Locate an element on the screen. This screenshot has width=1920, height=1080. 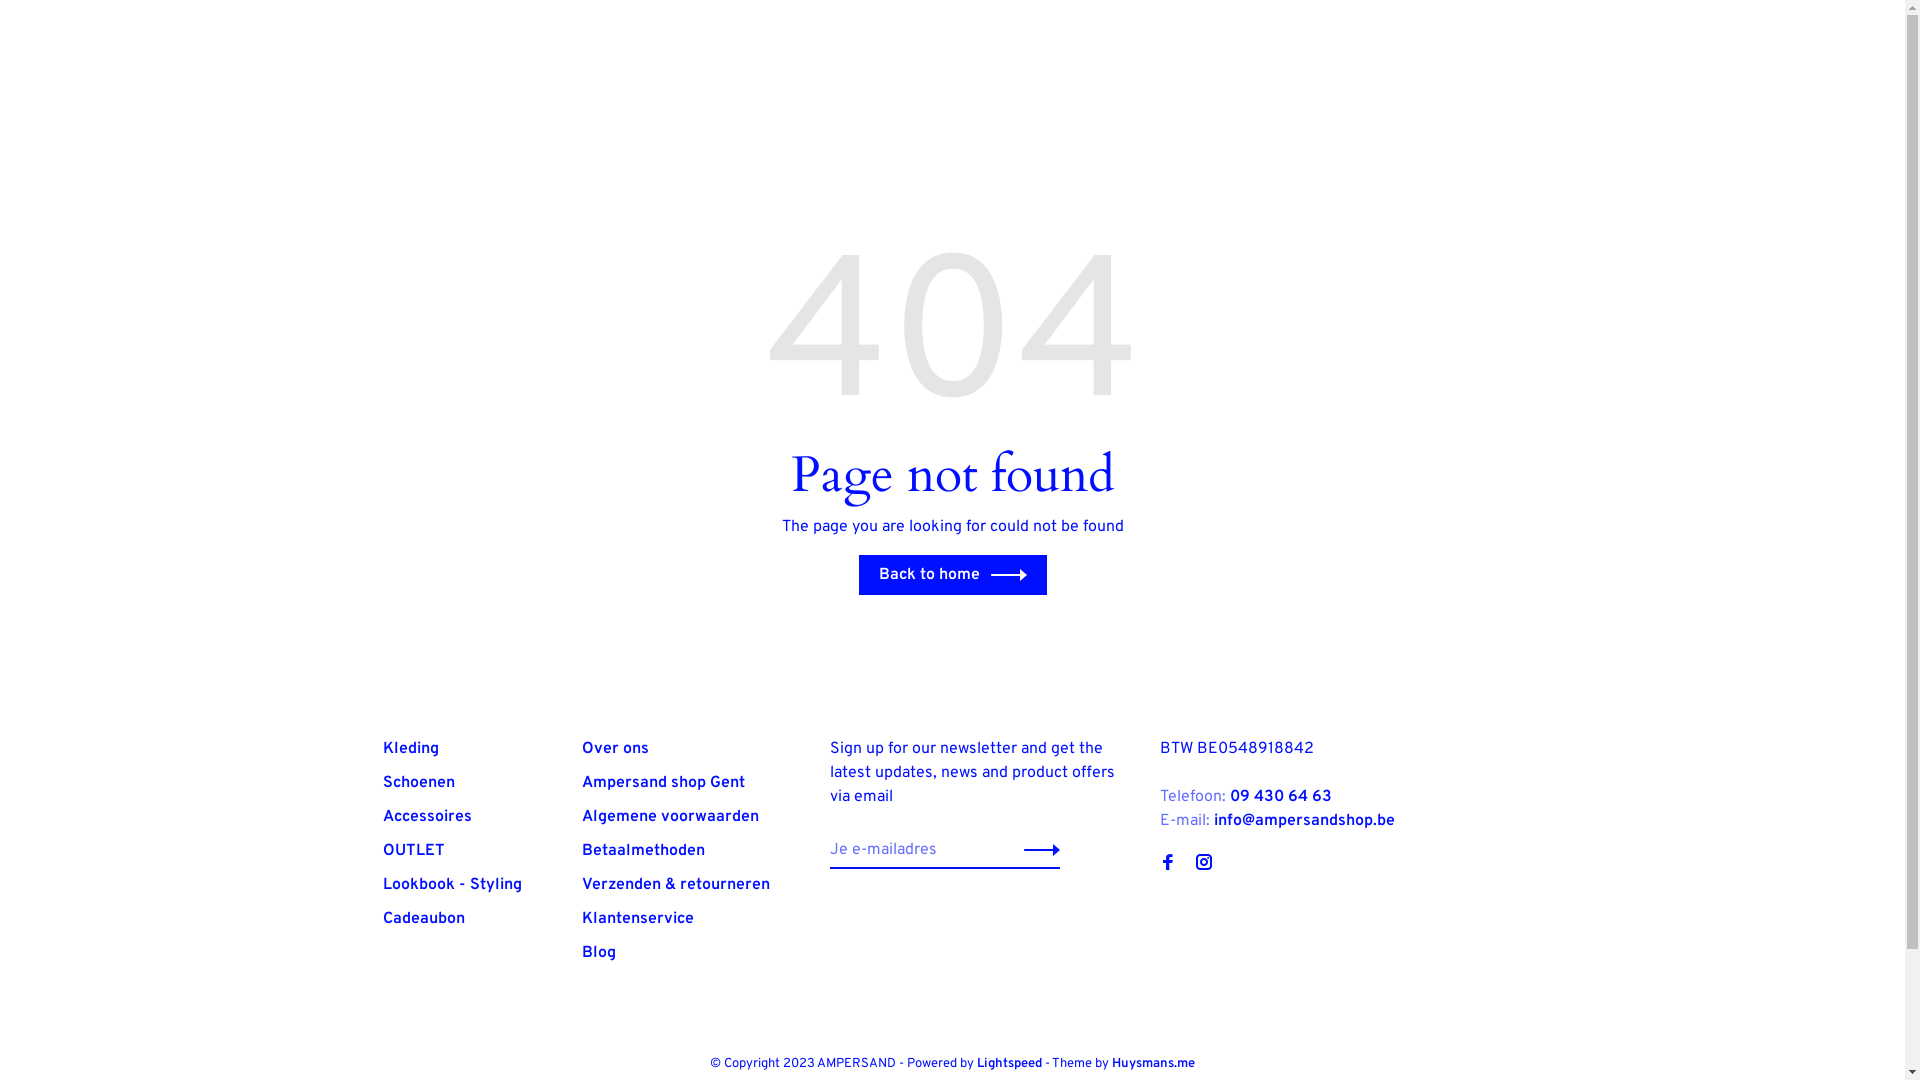
Back to home is located at coordinates (952, 575).